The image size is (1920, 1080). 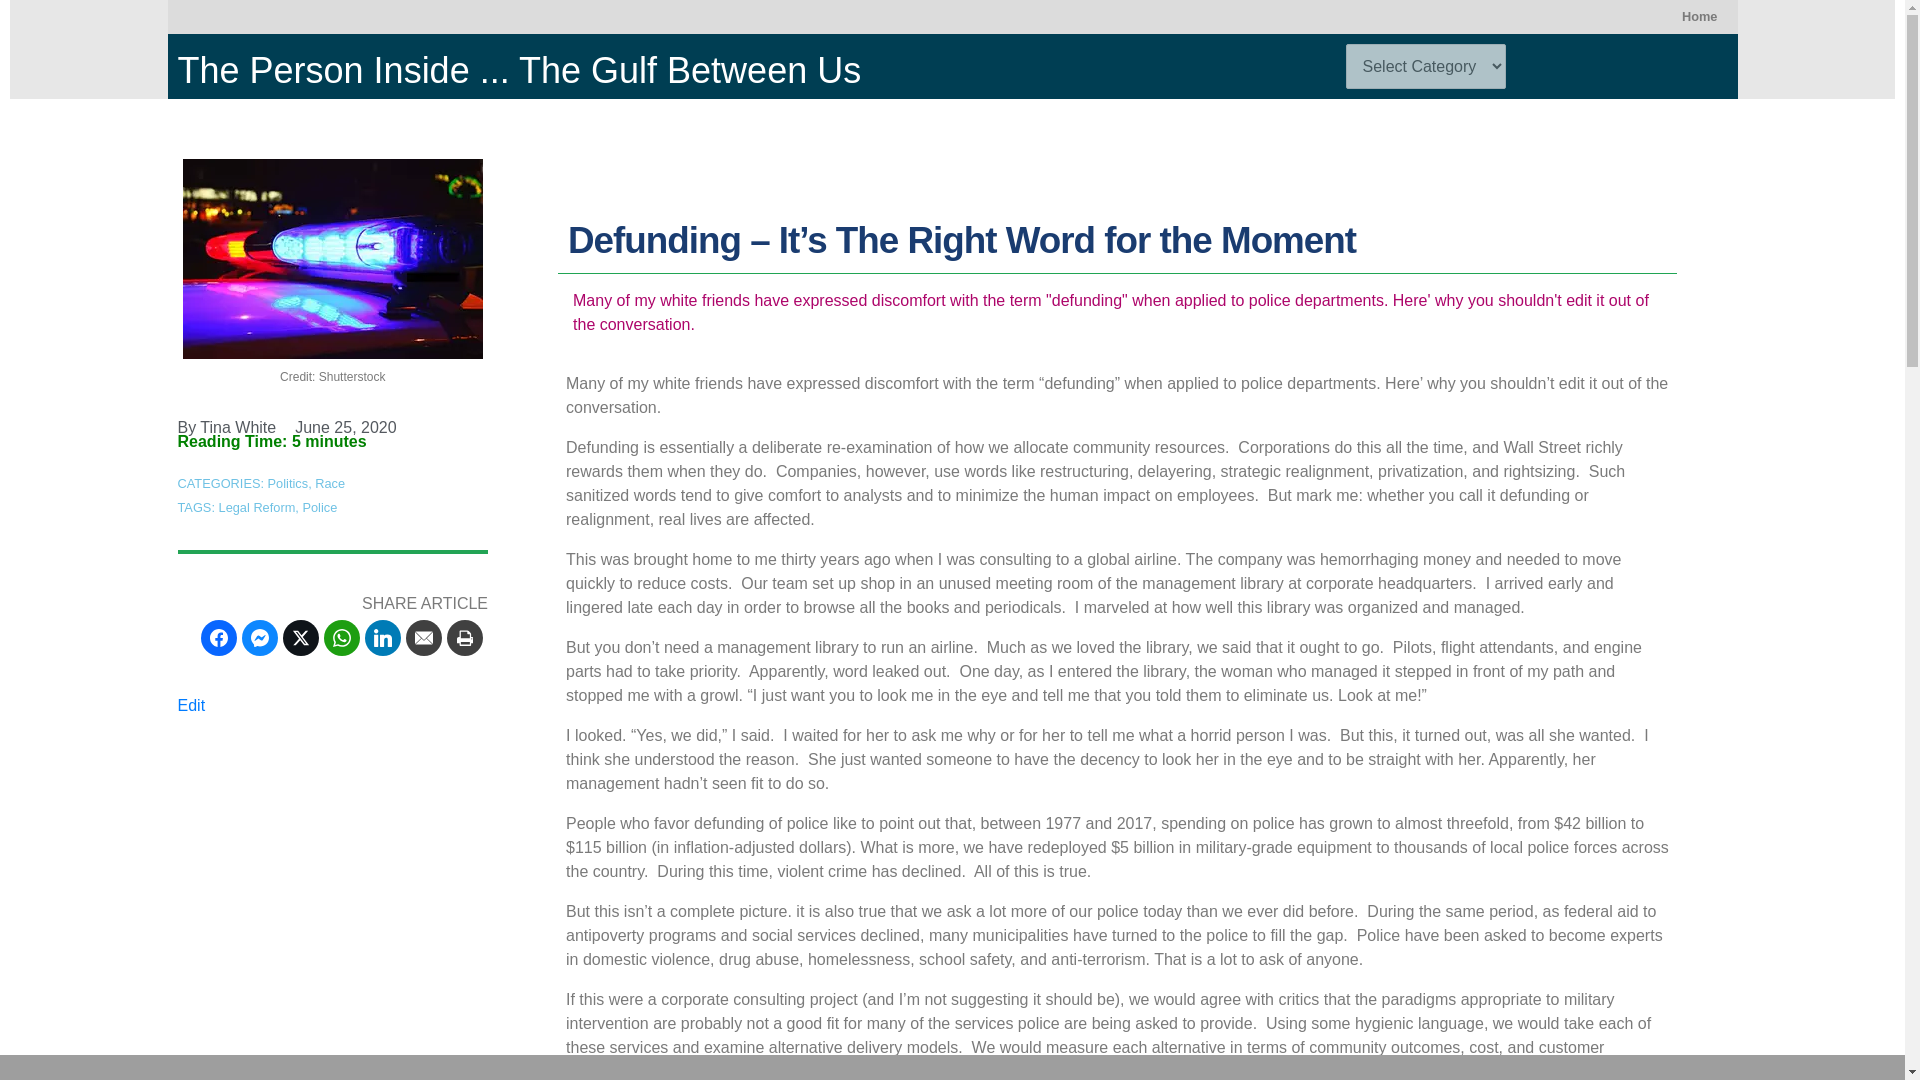 What do you see at coordinates (423, 637) in the screenshot?
I see `Share on Email` at bounding box center [423, 637].